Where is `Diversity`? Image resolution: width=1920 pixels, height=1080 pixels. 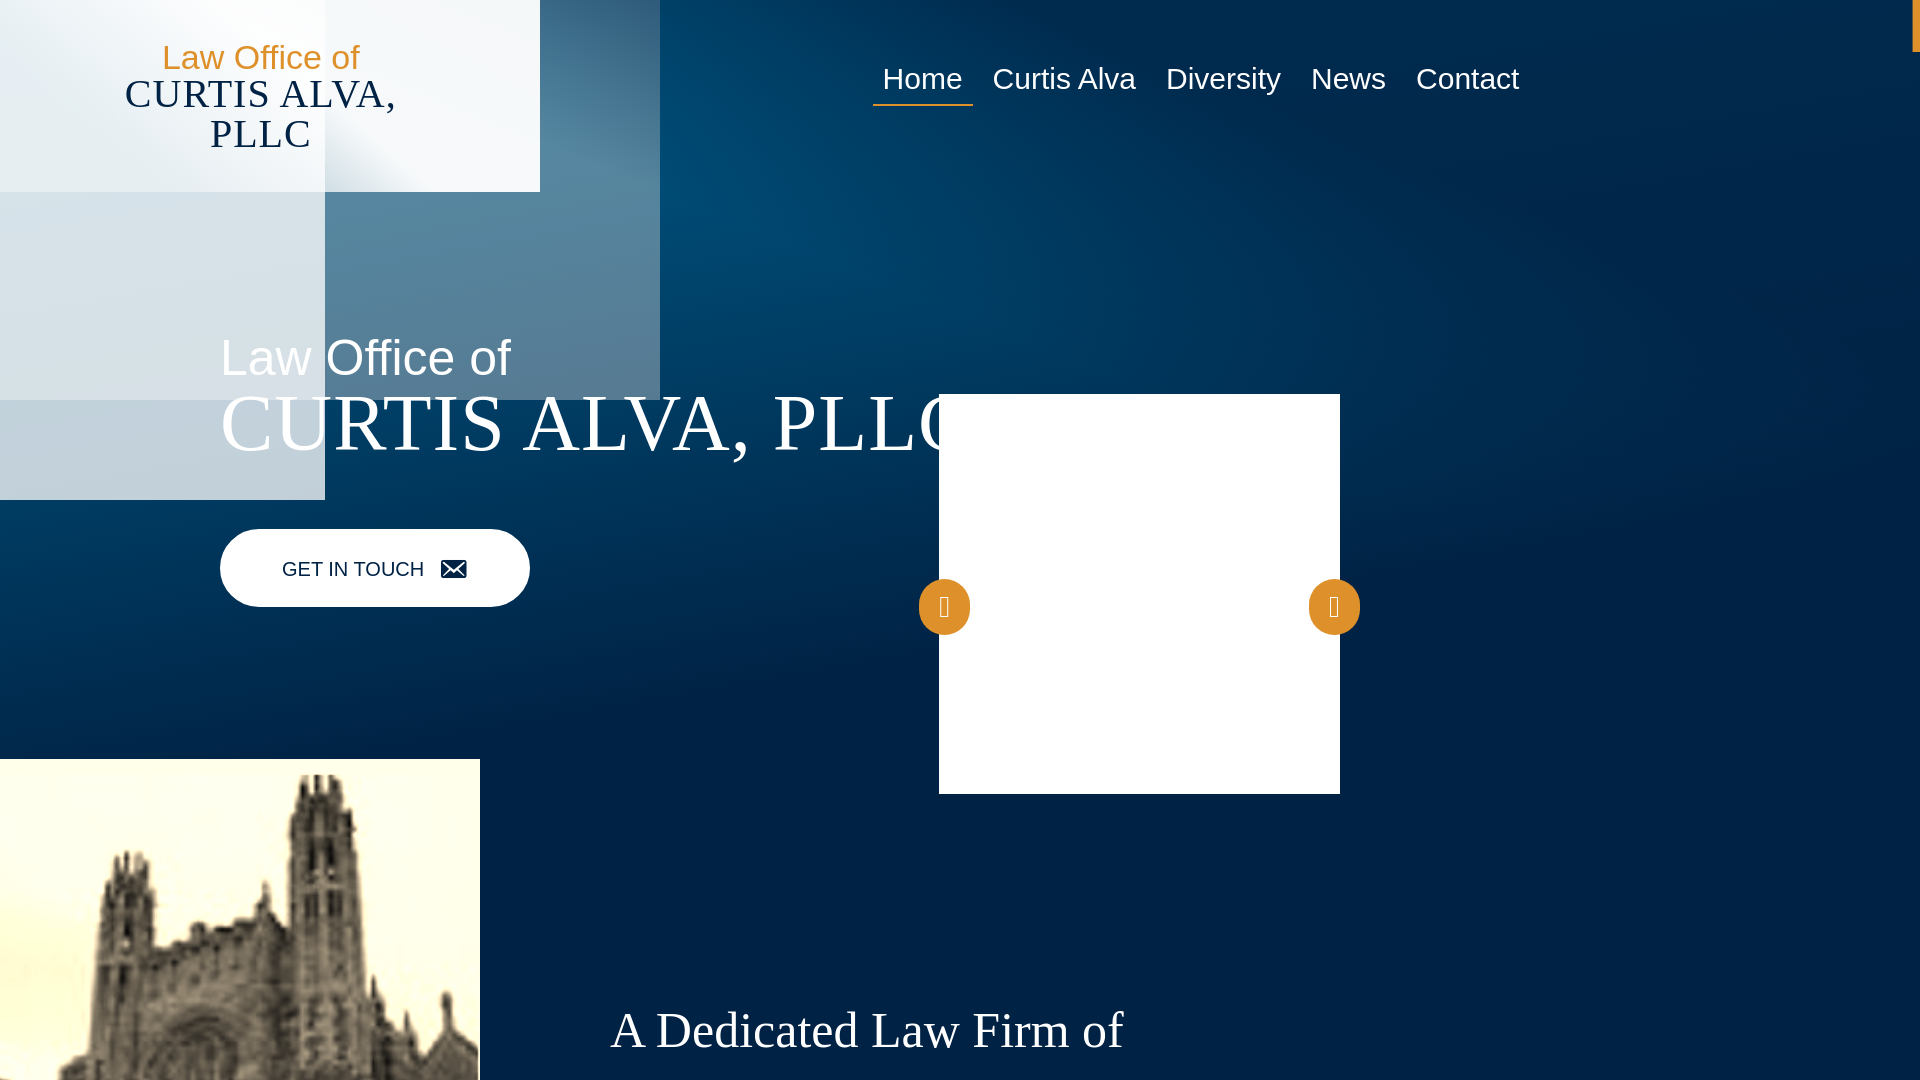
Diversity is located at coordinates (1222, 80).